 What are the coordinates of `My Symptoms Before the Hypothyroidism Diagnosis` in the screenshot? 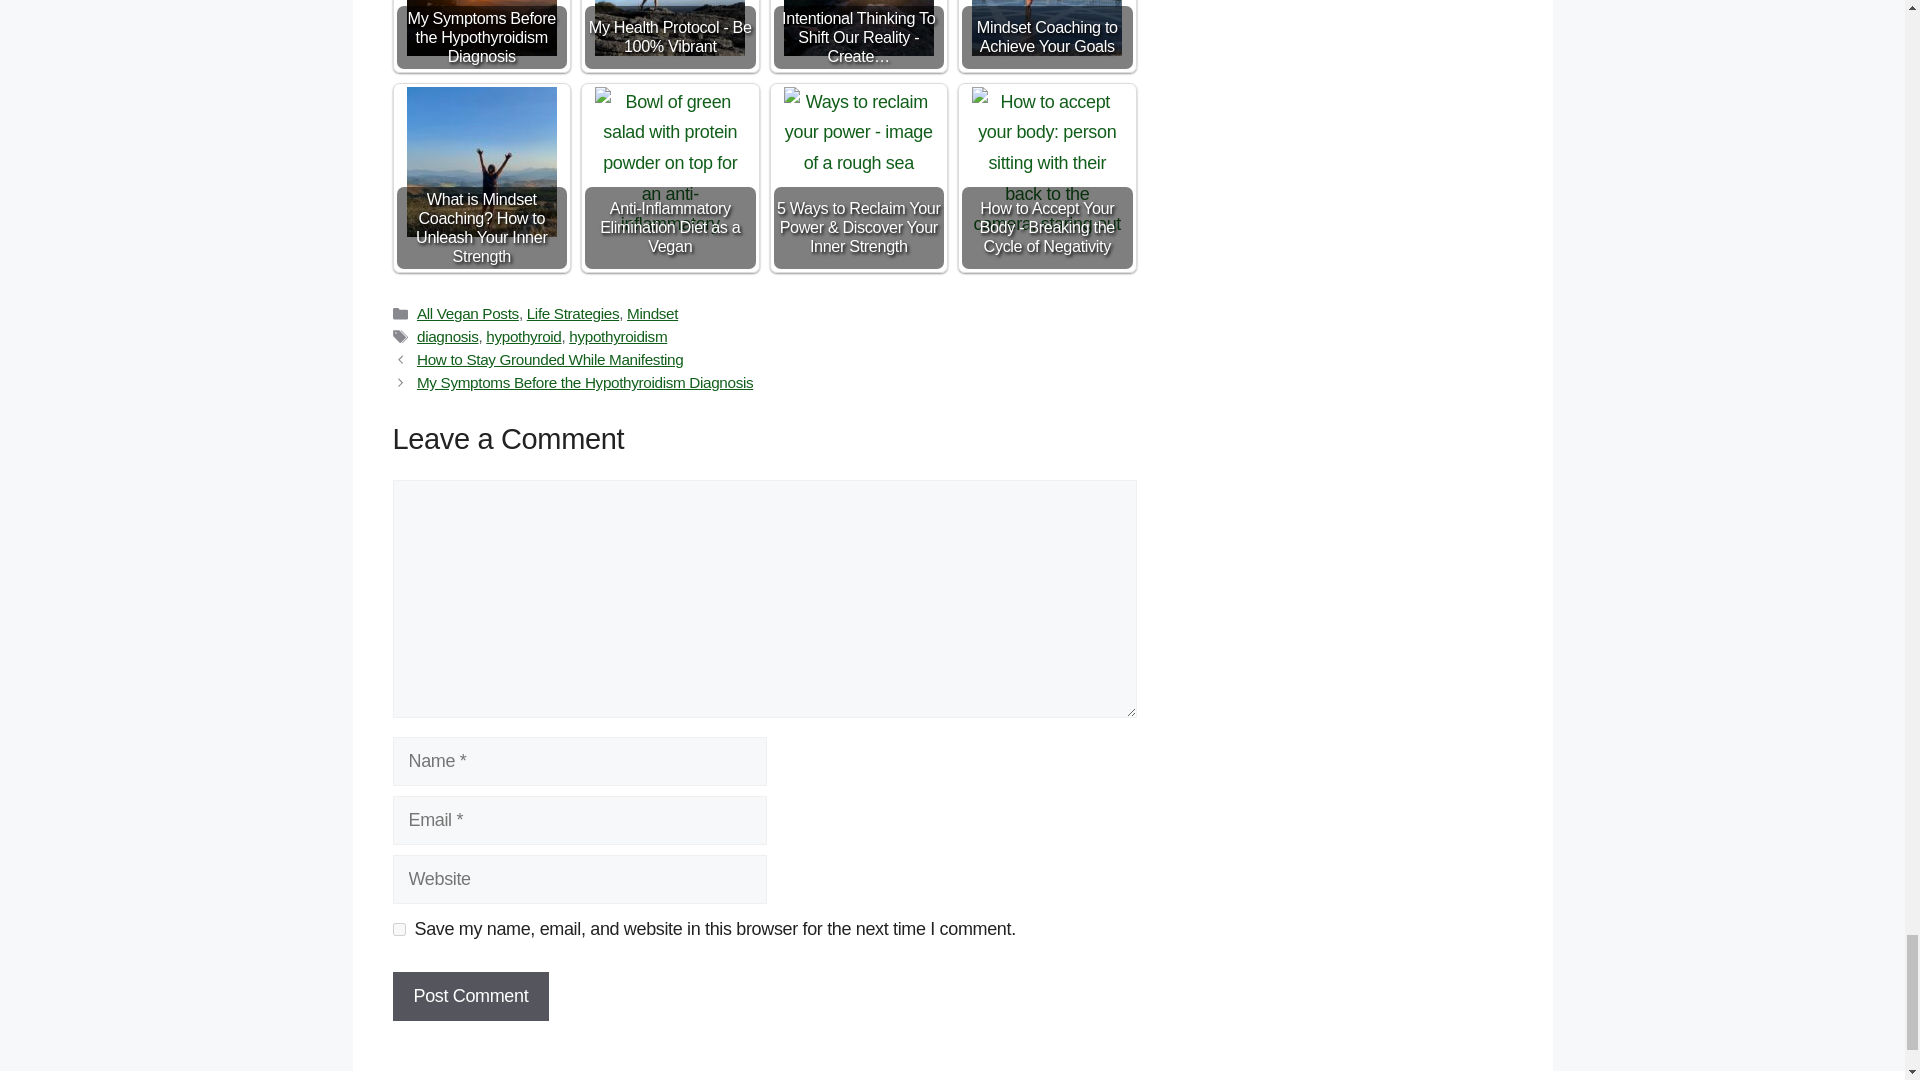 It's located at (482, 28).